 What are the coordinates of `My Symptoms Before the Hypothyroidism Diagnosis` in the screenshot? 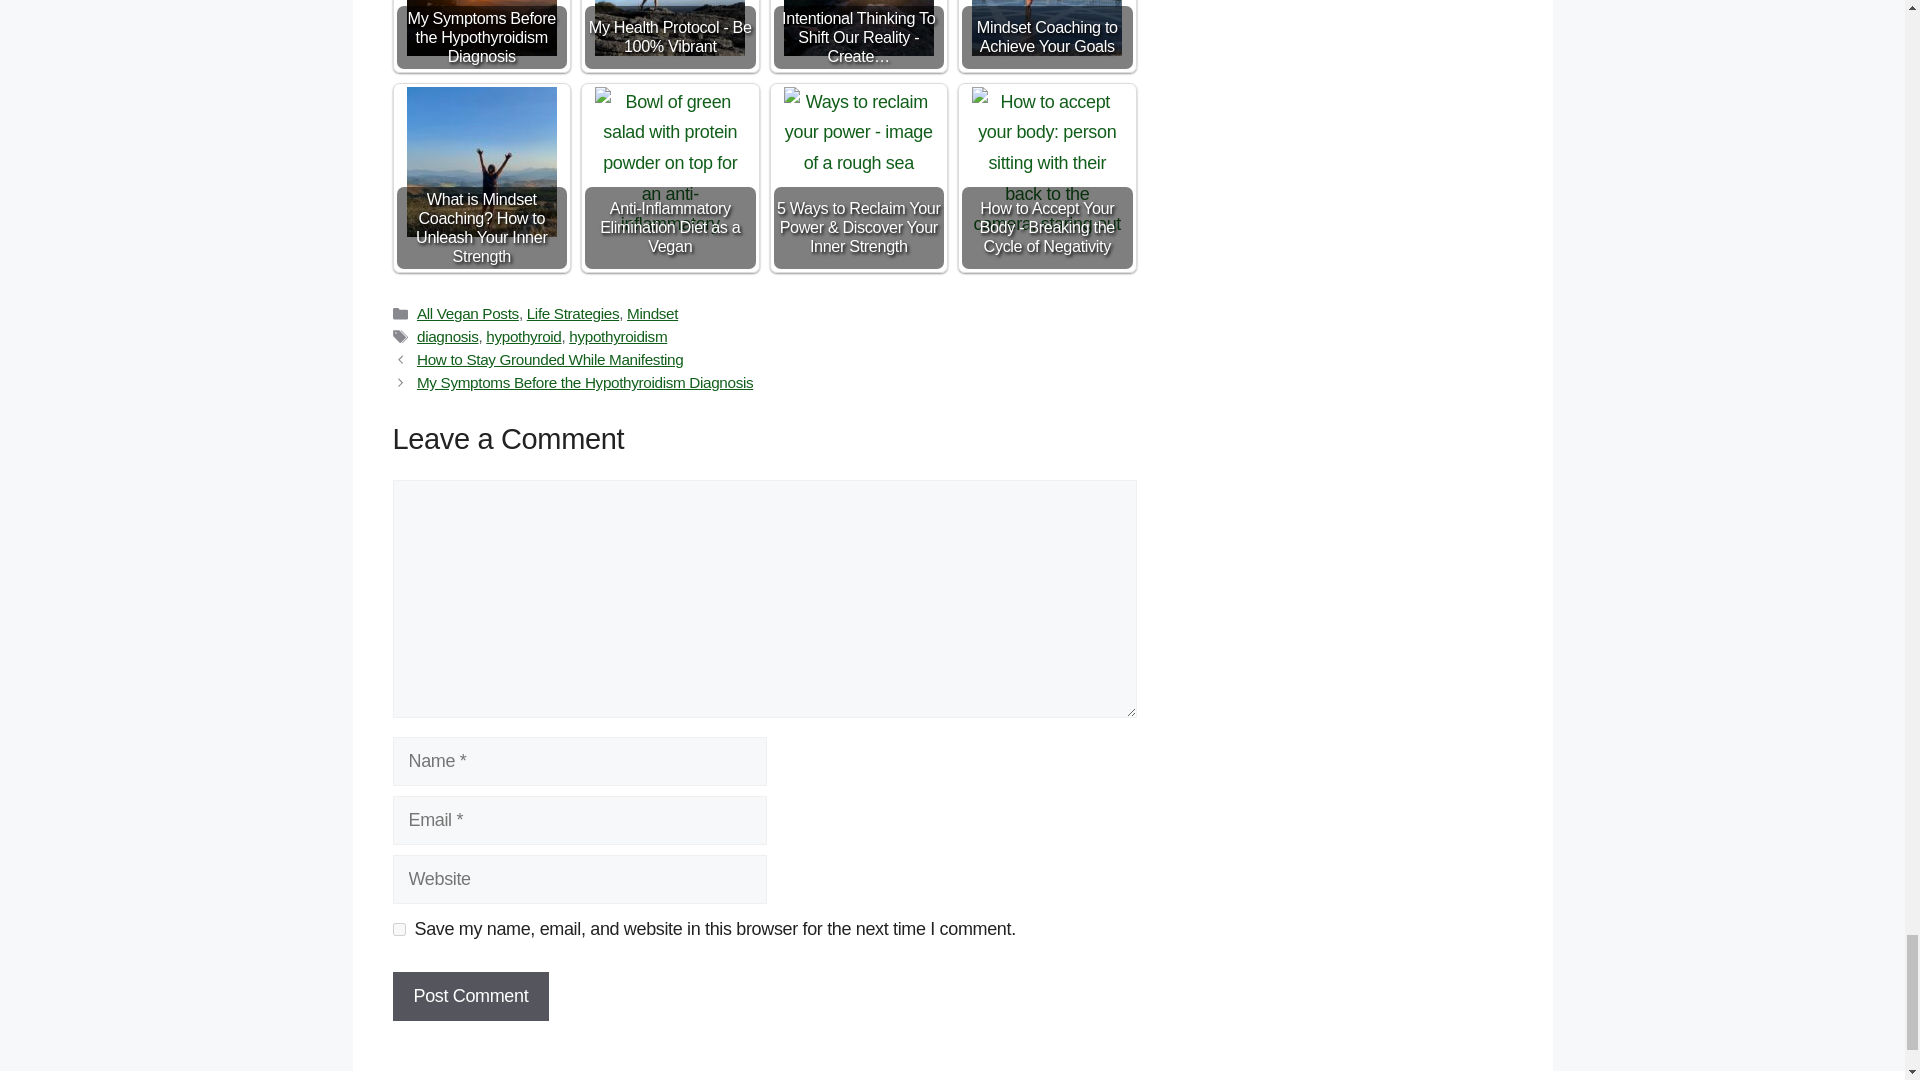 It's located at (482, 28).